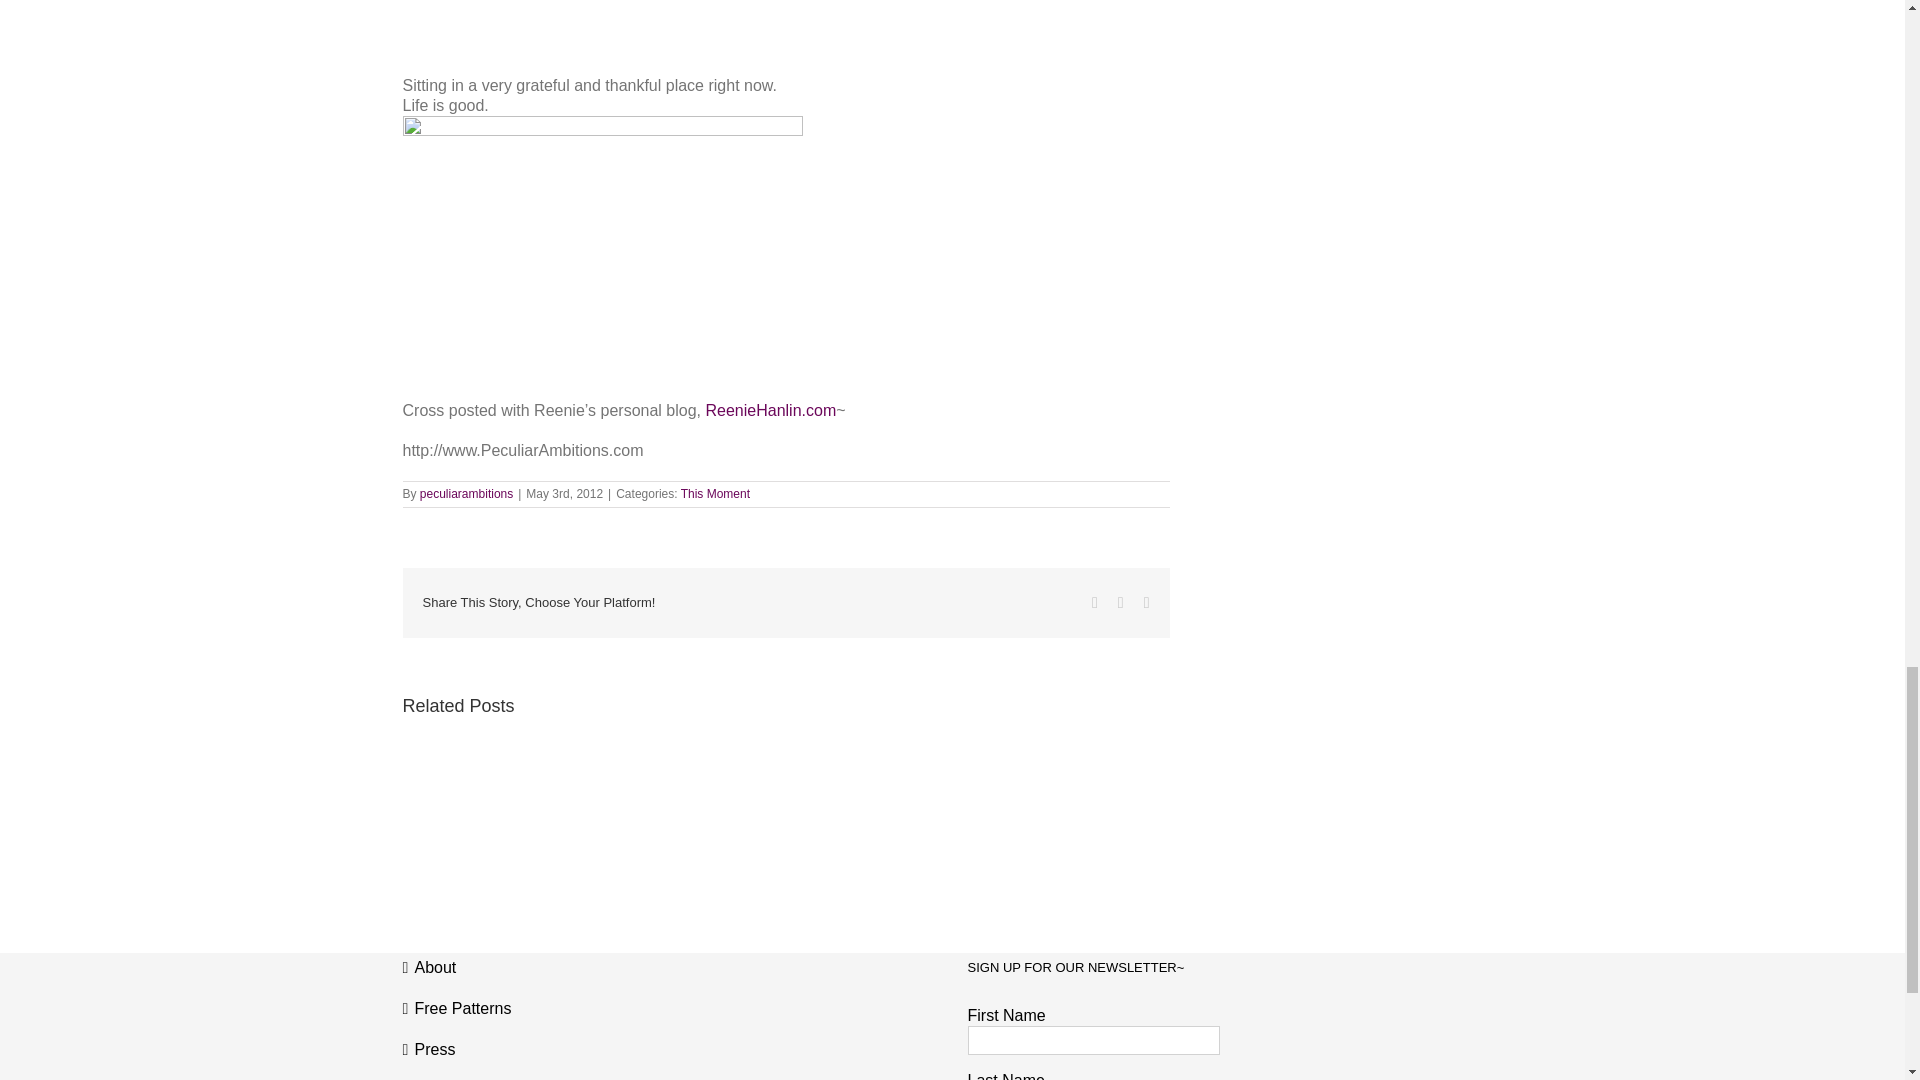  Describe the element at coordinates (466, 494) in the screenshot. I see `peculiarambitions` at that location.